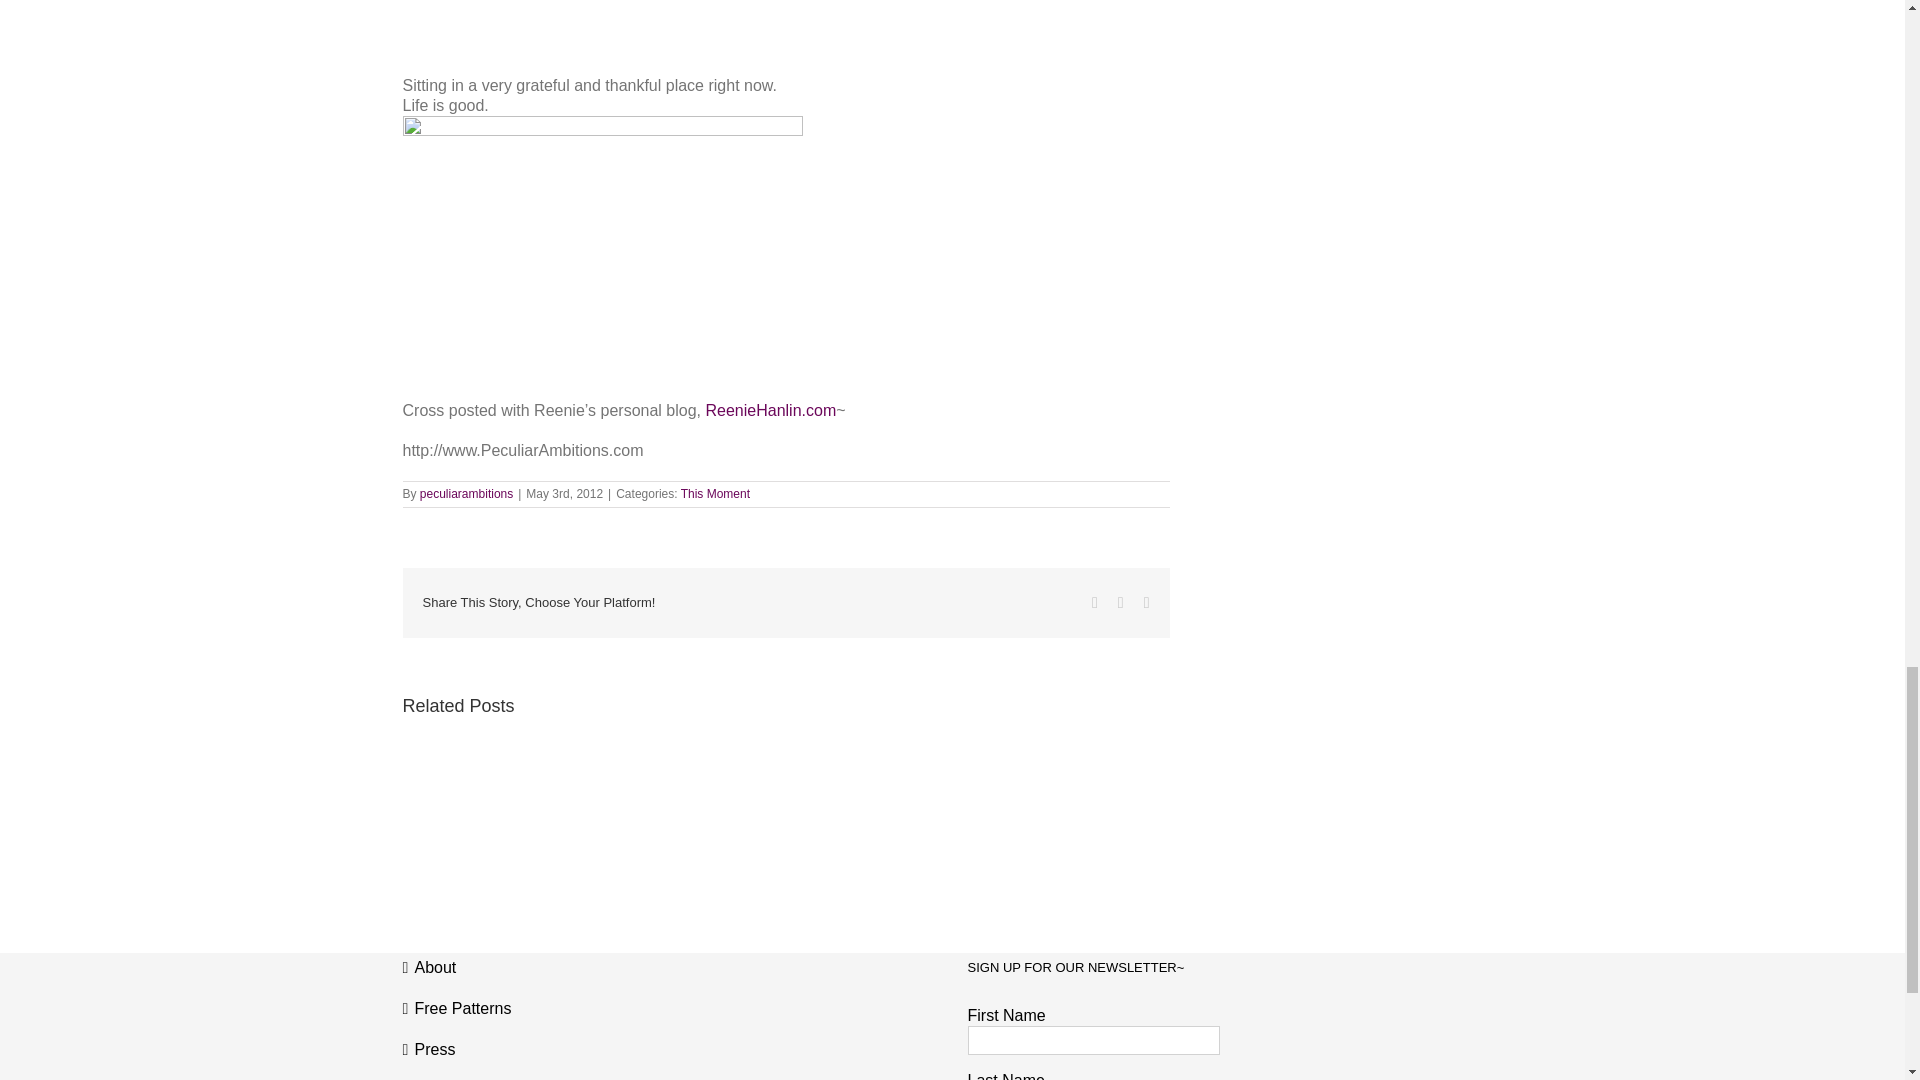  Describe the element at coordinates (466, 494) in the screenshot. I see `peculiarambitions` at that location.